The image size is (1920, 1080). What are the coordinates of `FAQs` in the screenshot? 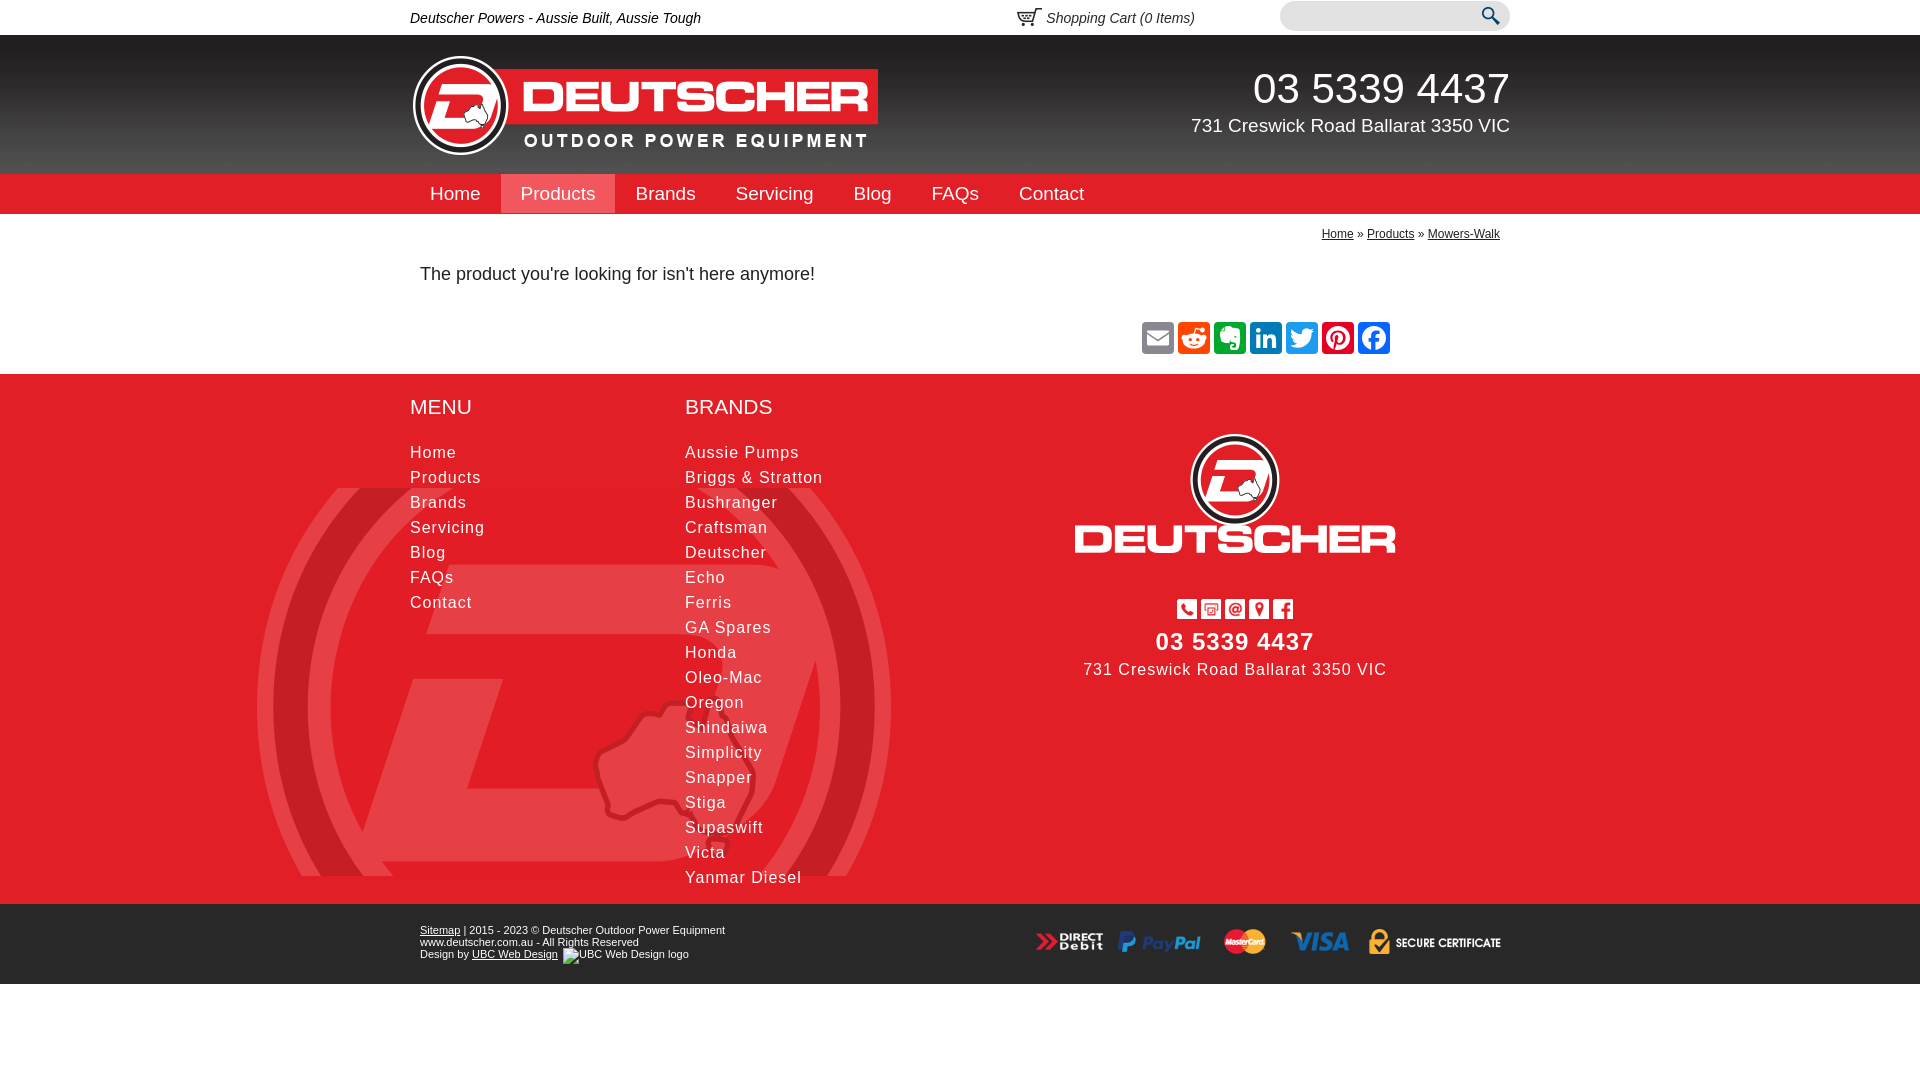 It's located at (956, 194).